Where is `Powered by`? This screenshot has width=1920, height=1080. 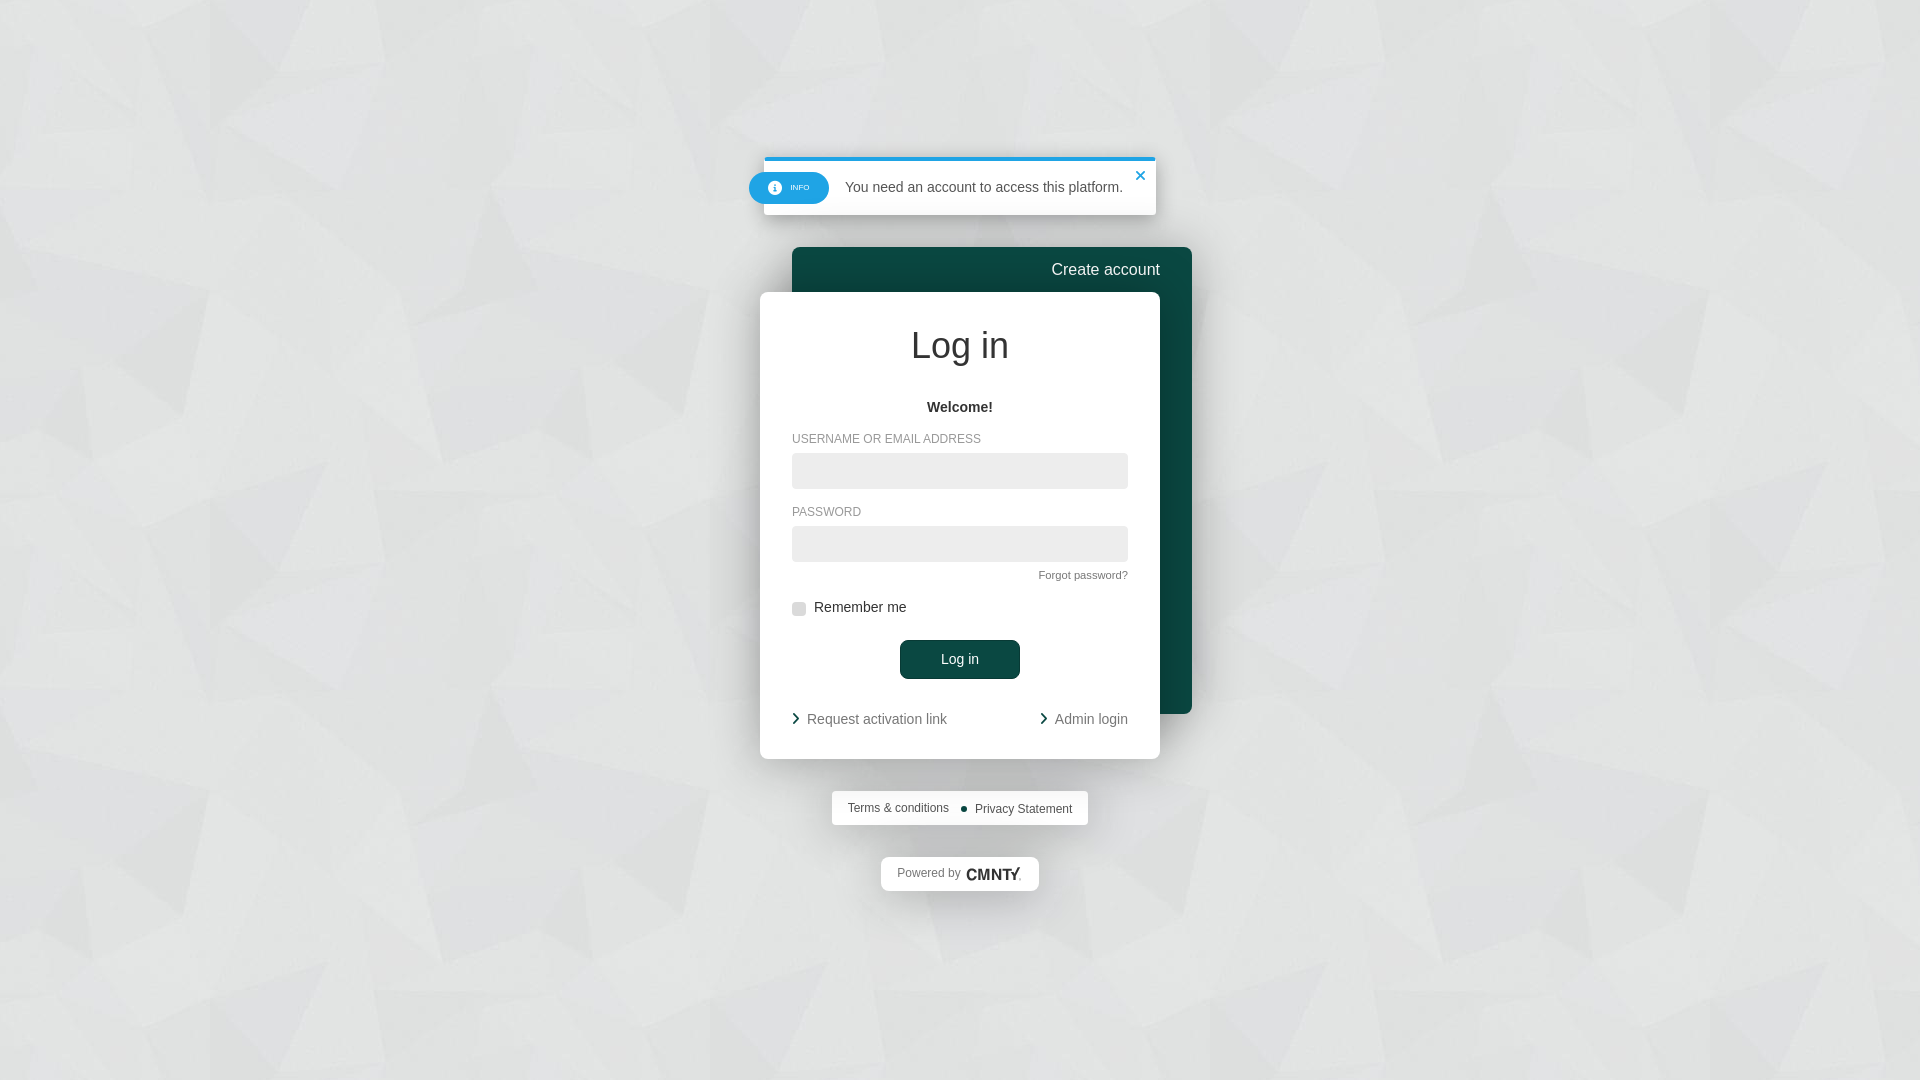 Powered by is located at coordinates (960, 874).